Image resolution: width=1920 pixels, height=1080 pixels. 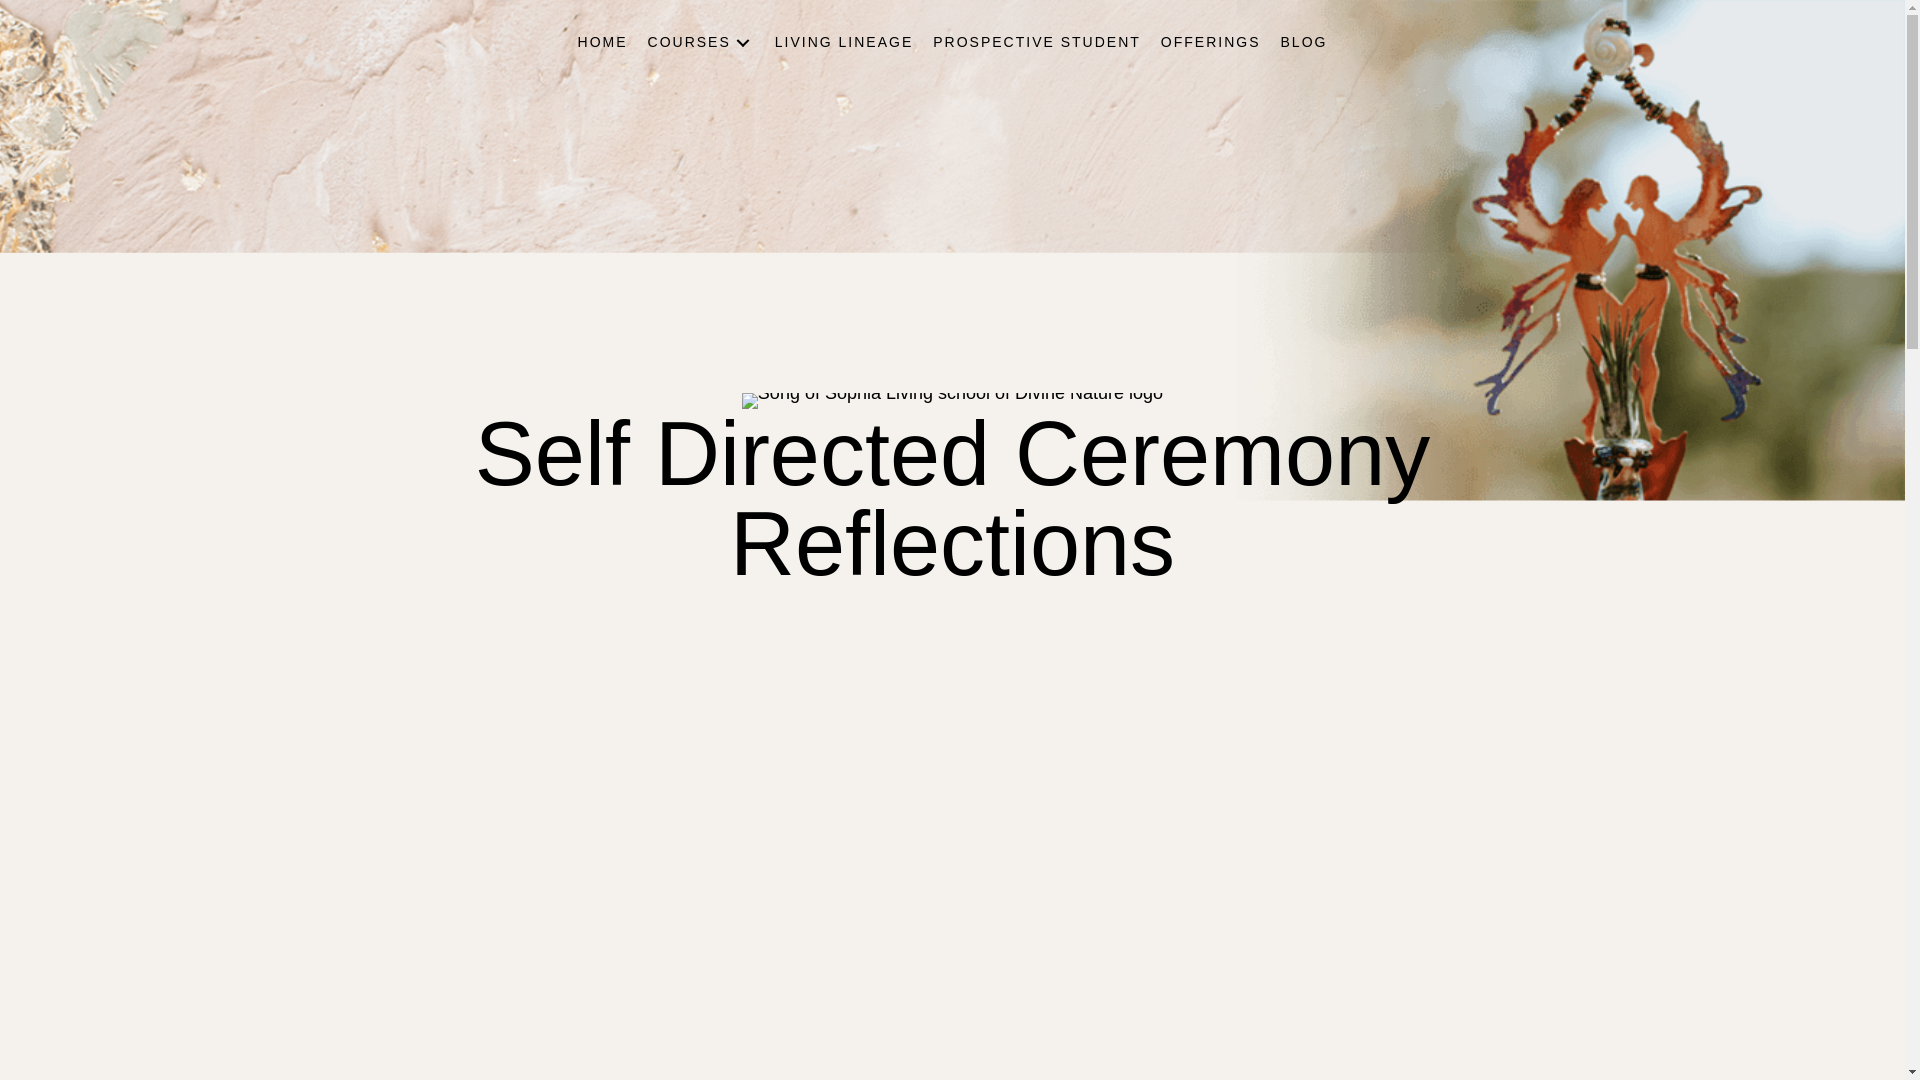 I want to click on HOME, so click(x=602, y=42).